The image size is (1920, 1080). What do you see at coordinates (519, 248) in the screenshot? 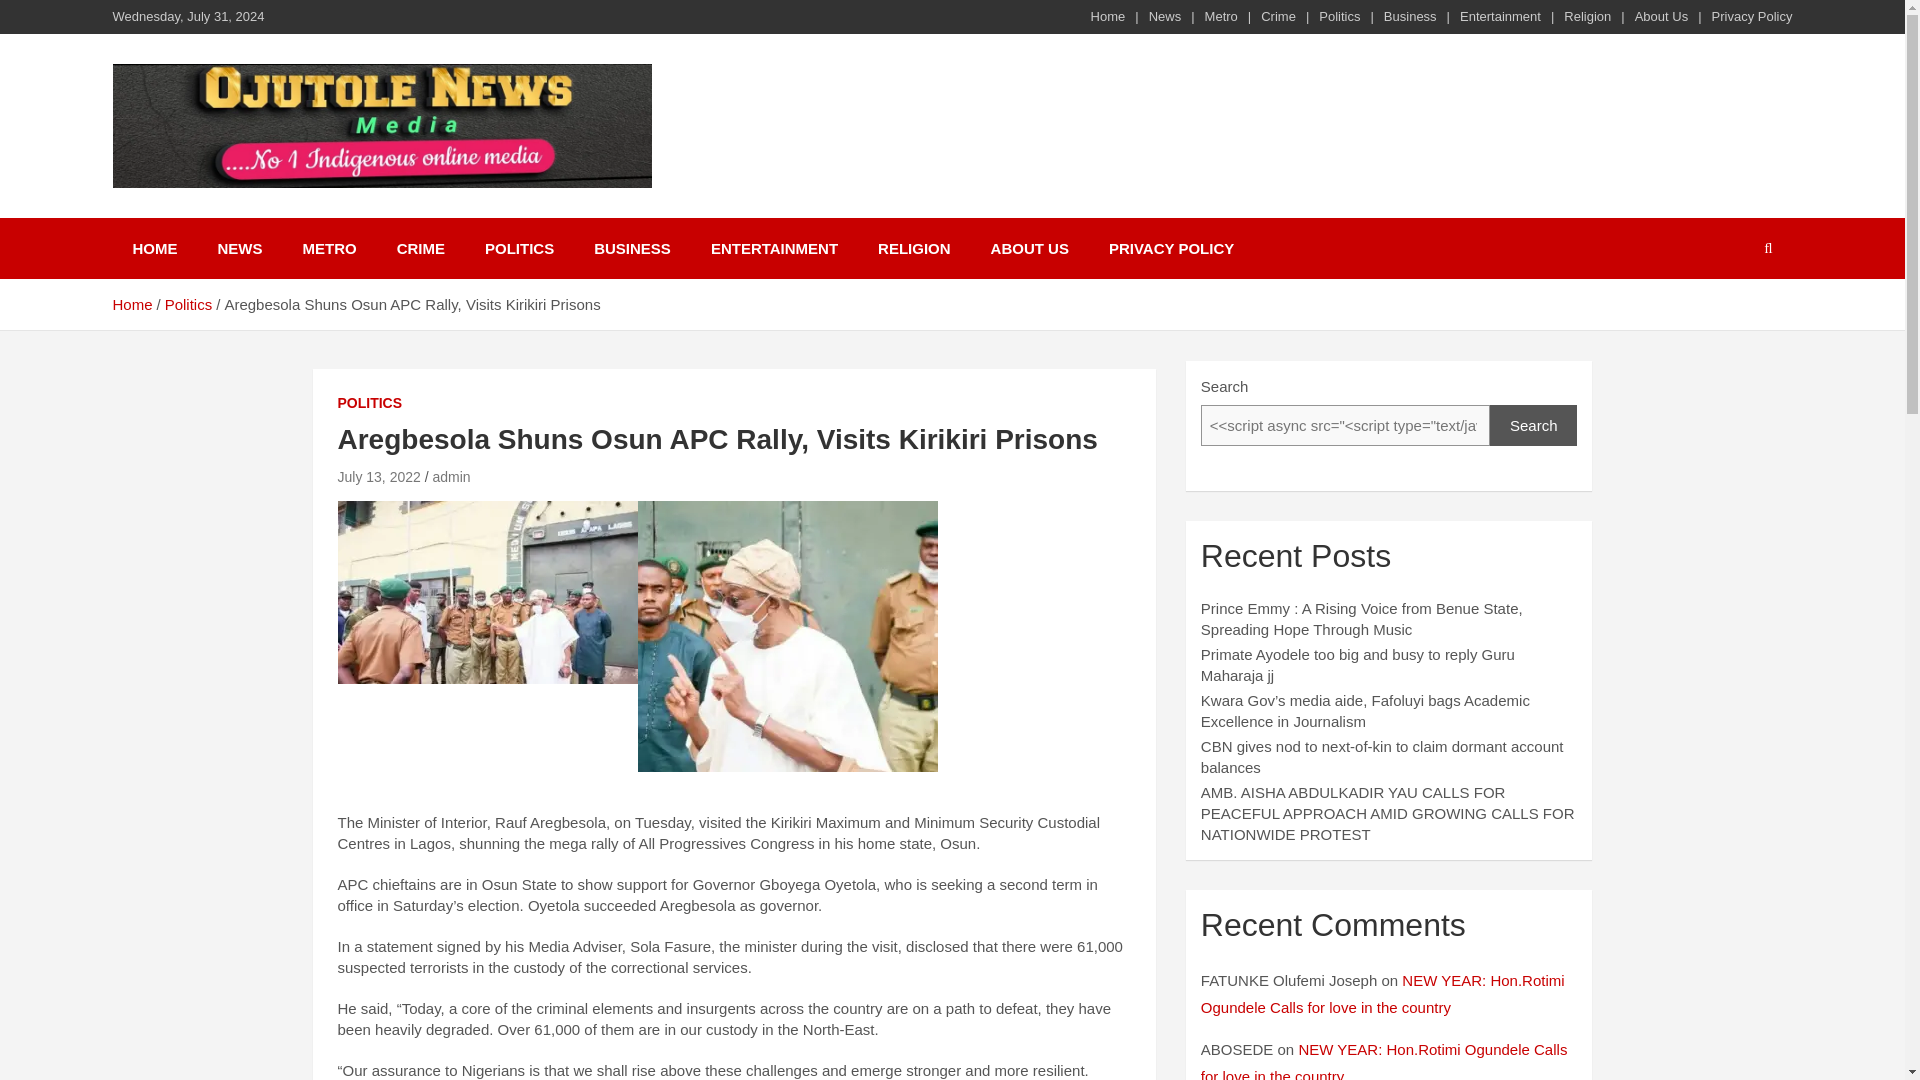
I see `POLITICS` at bounding box center [519, 248].